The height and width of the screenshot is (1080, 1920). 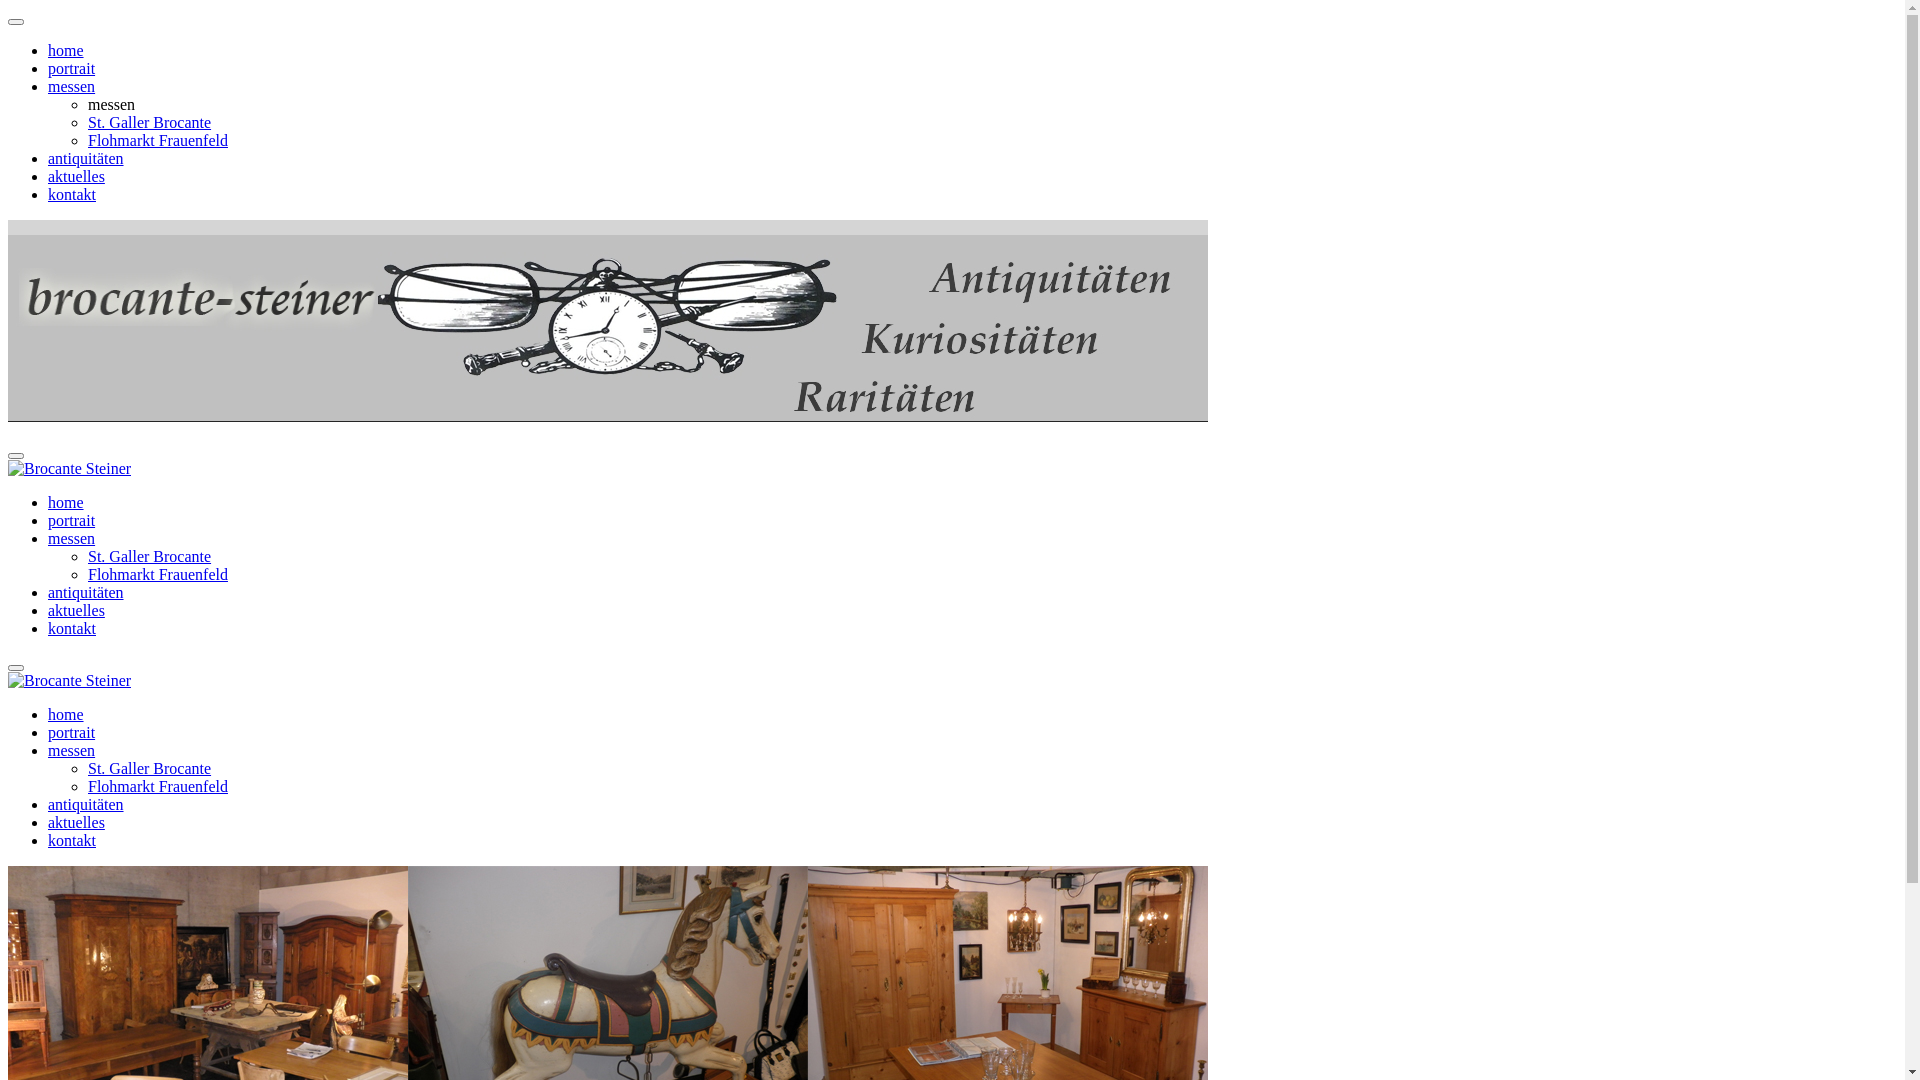 What do you see at coordinates (158, 140) in the screenshot?
I see `Flohmarkt Frauenfeld` at bounding box center [158, 140].